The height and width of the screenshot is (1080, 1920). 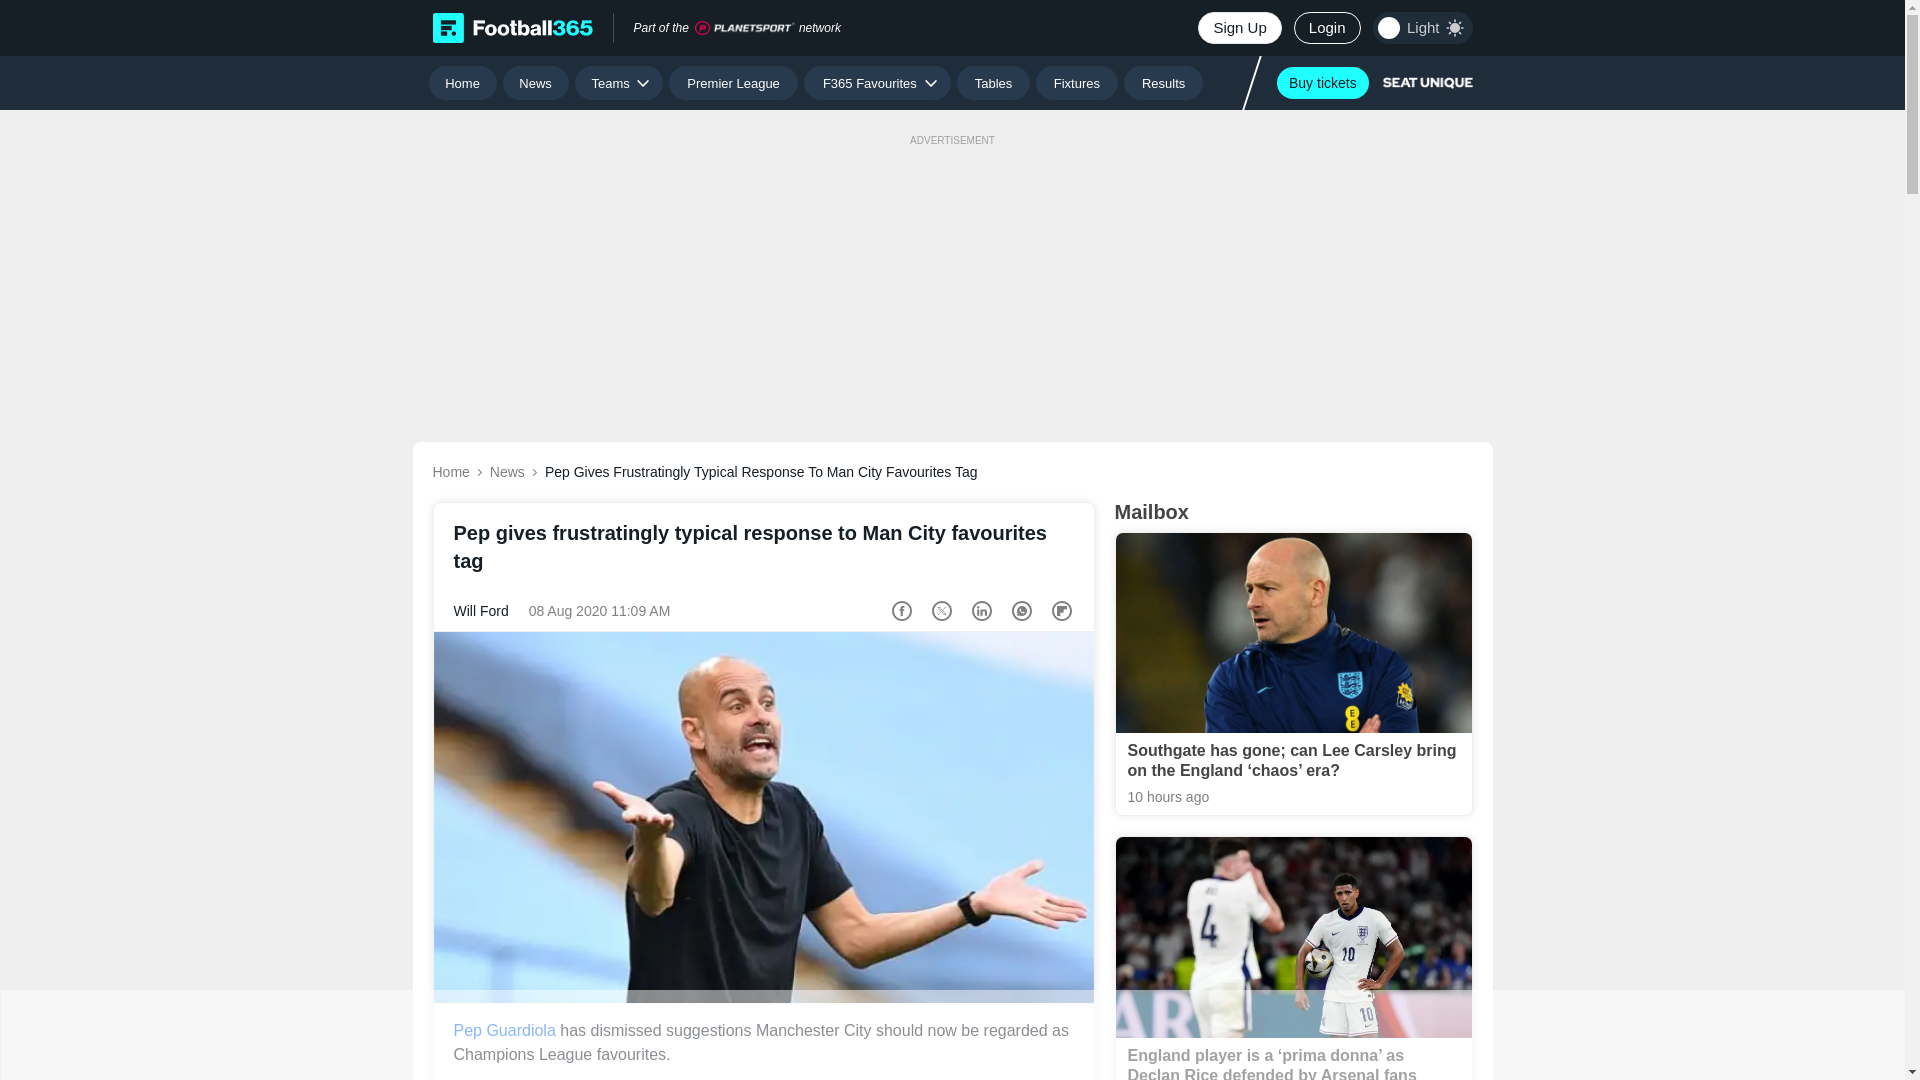 What do you see at coordinates (1163, 82) in the screenshot?
I see `Results` at bounding box center [1163, 82].